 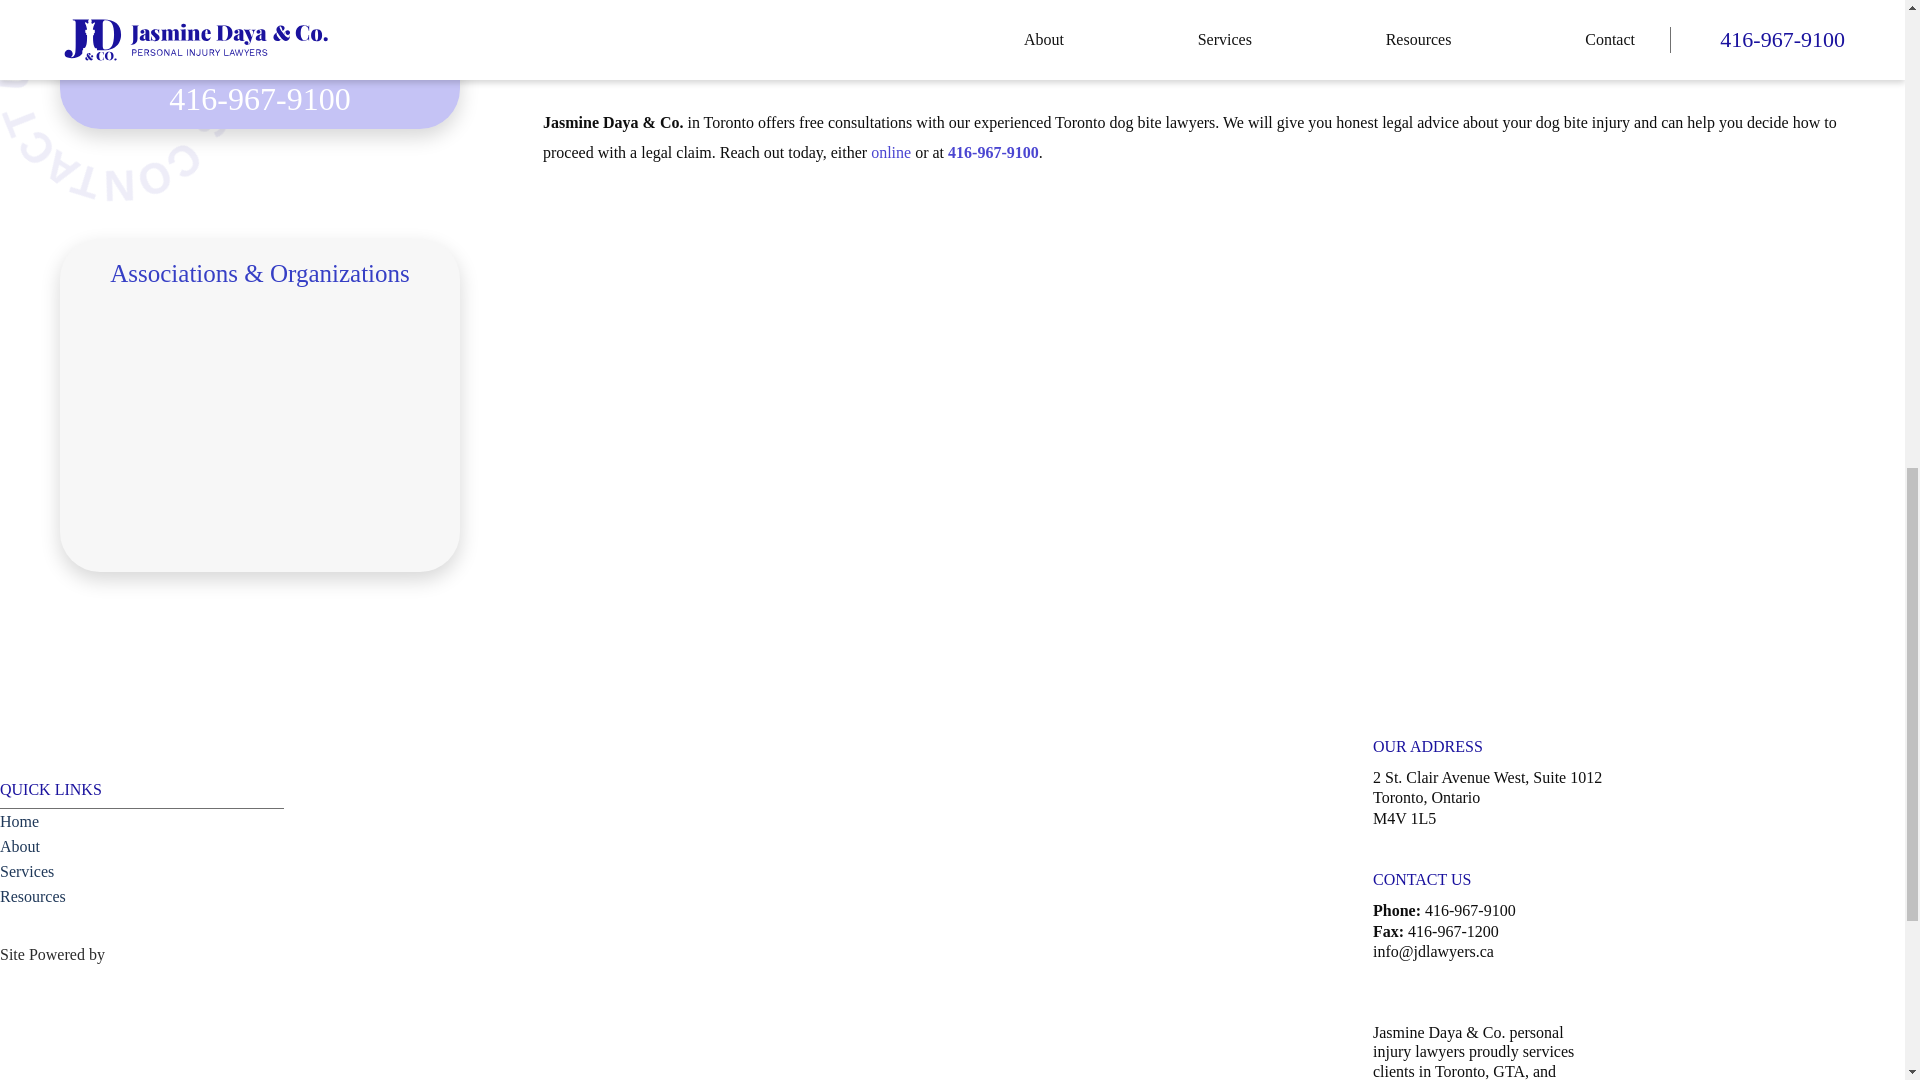 I want to click on Home, so click(x=19, y=822).